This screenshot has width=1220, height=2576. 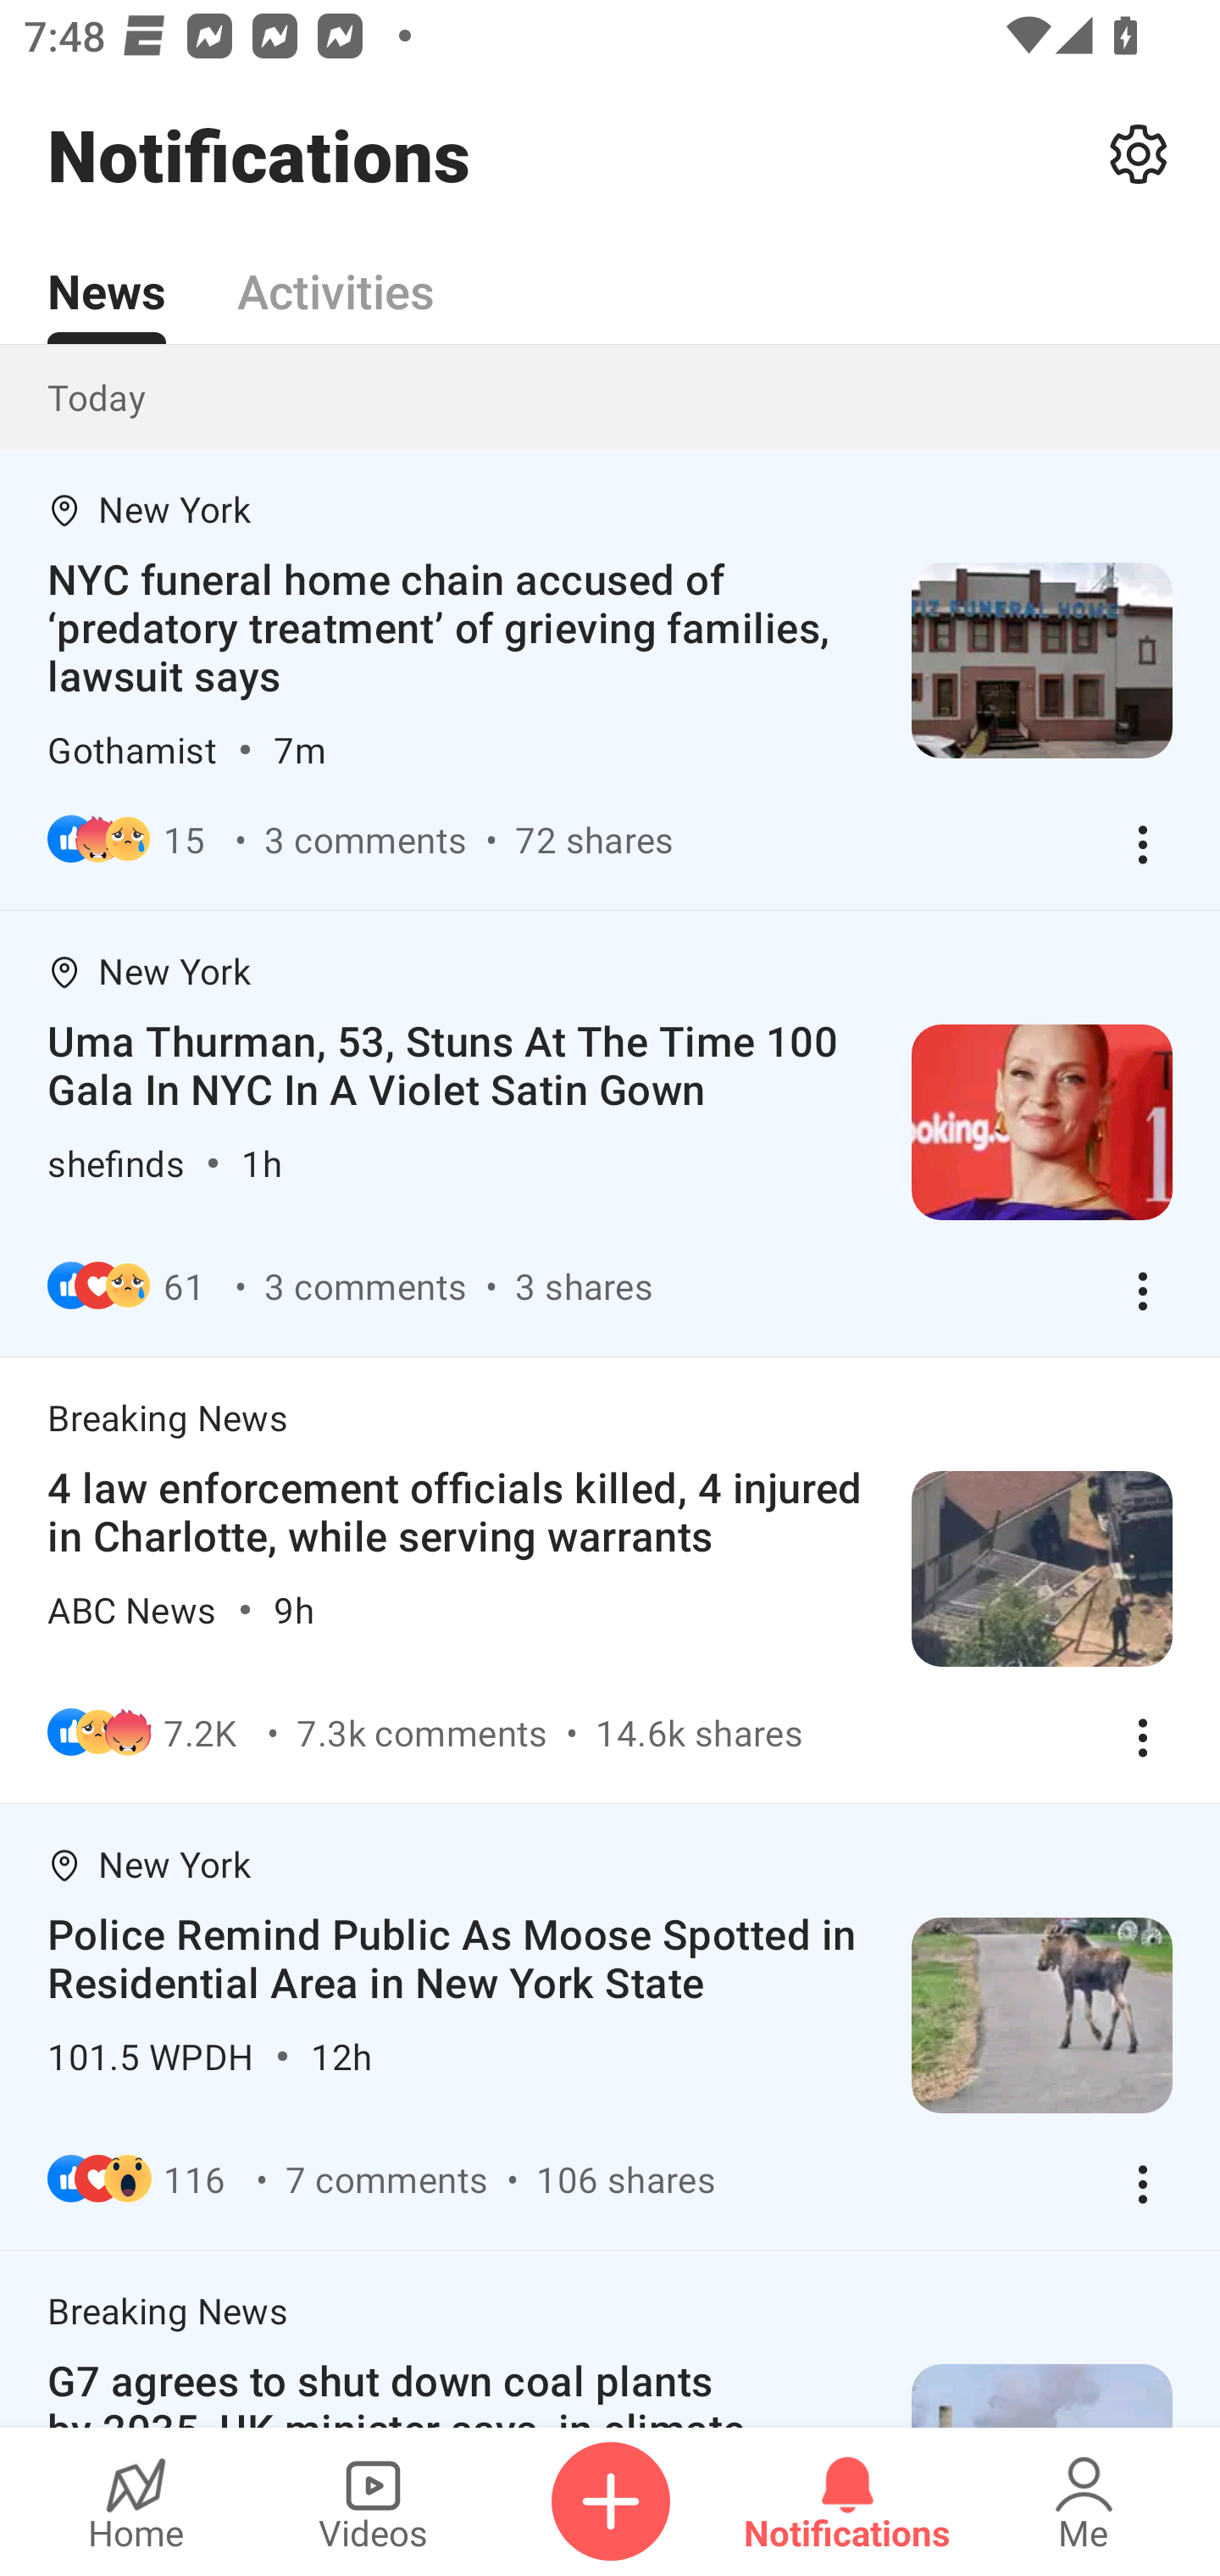 What do you see at coordinates (335, 273) in the screenshot?
I see `Activities` at bounding box center [335, 273].